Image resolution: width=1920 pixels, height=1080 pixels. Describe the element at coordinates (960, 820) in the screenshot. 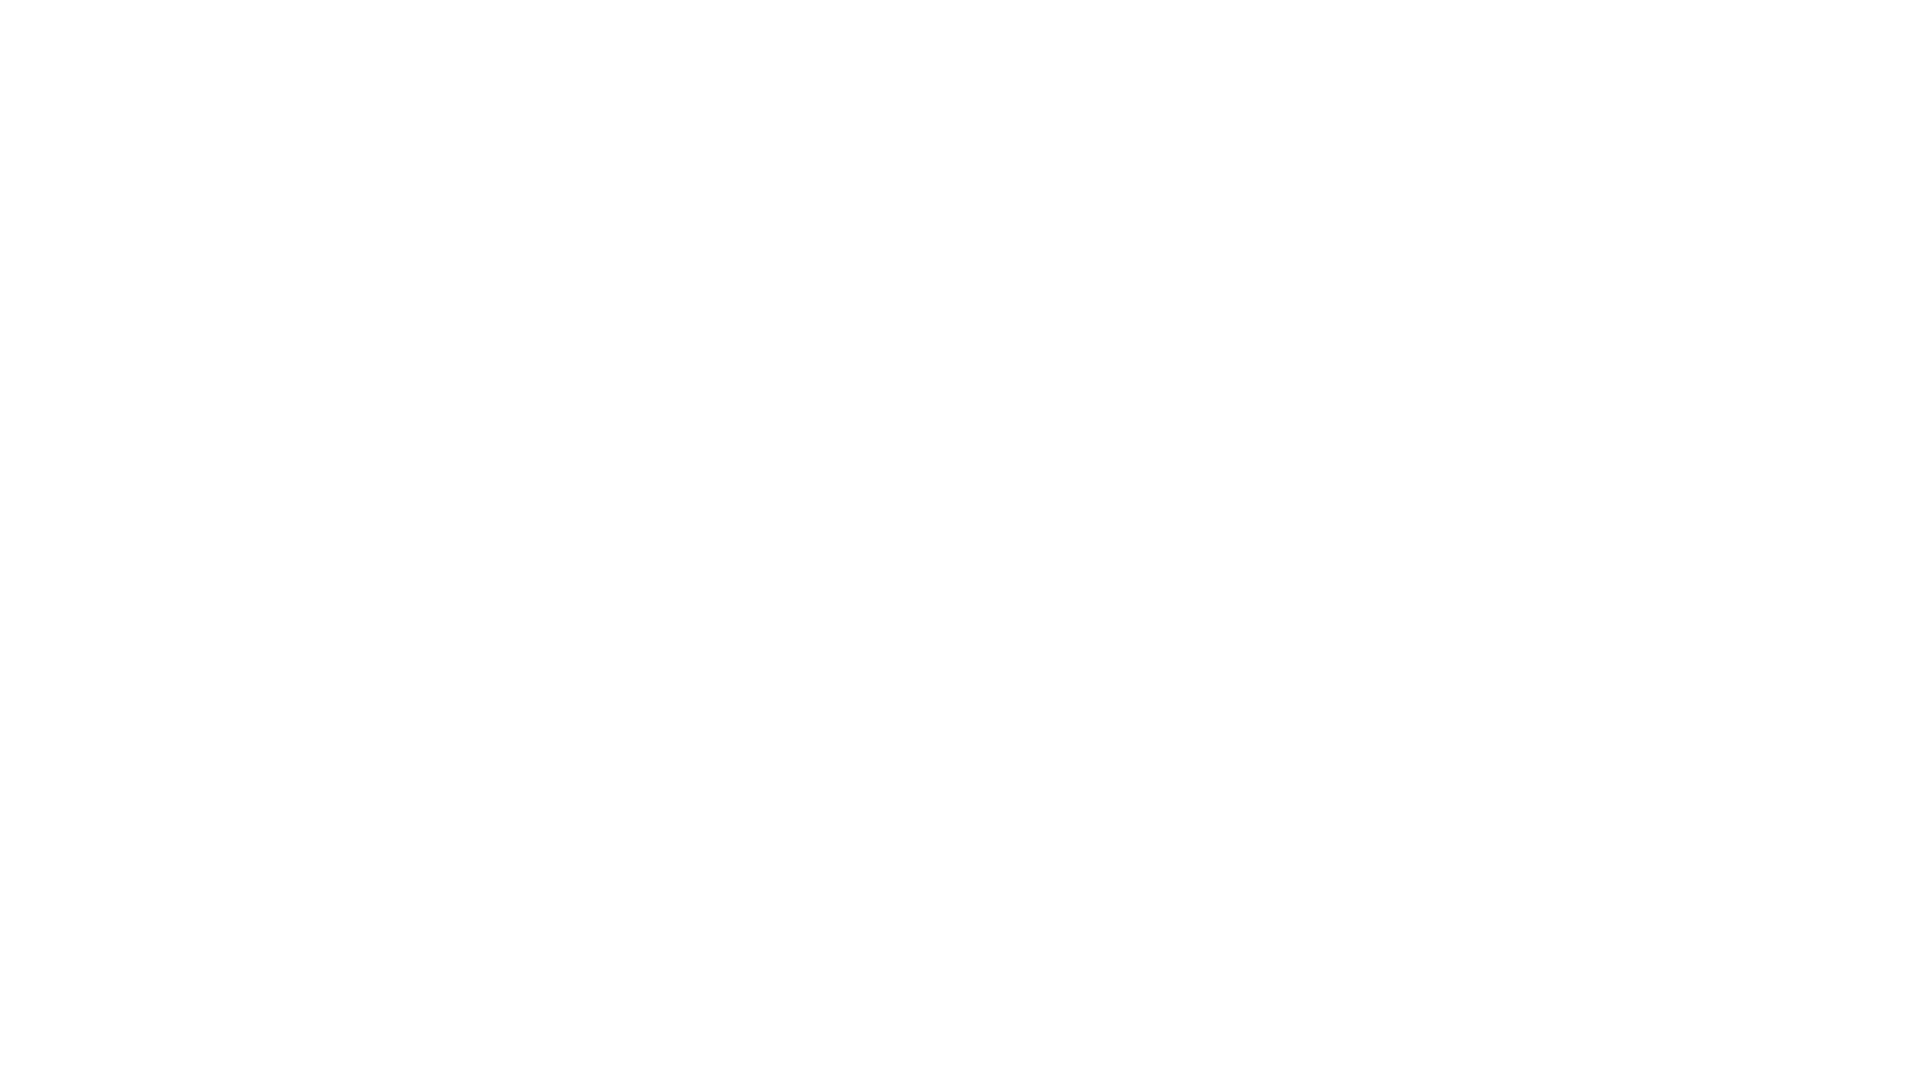

I see `3Js HAIR SPA` at that location.